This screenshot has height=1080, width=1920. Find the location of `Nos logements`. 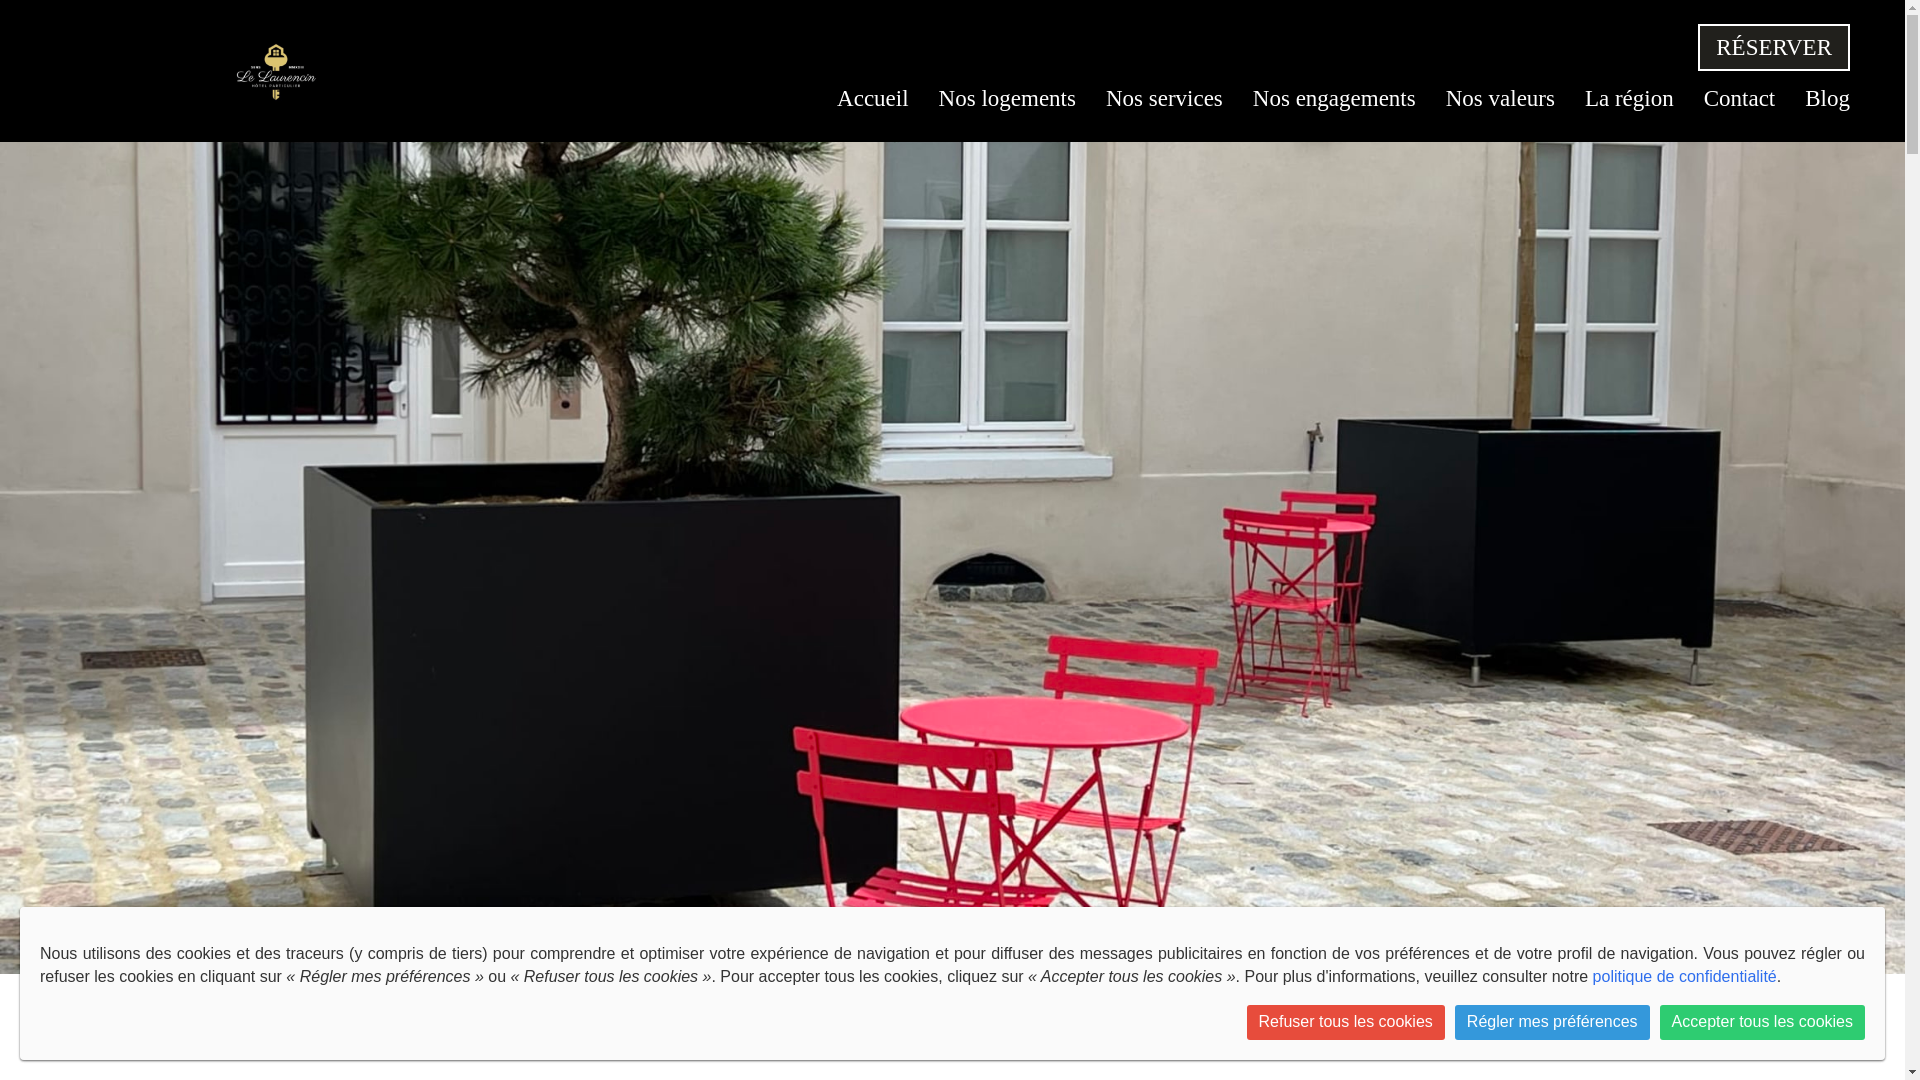

Nos logements is located at coordinates (1006, 98).